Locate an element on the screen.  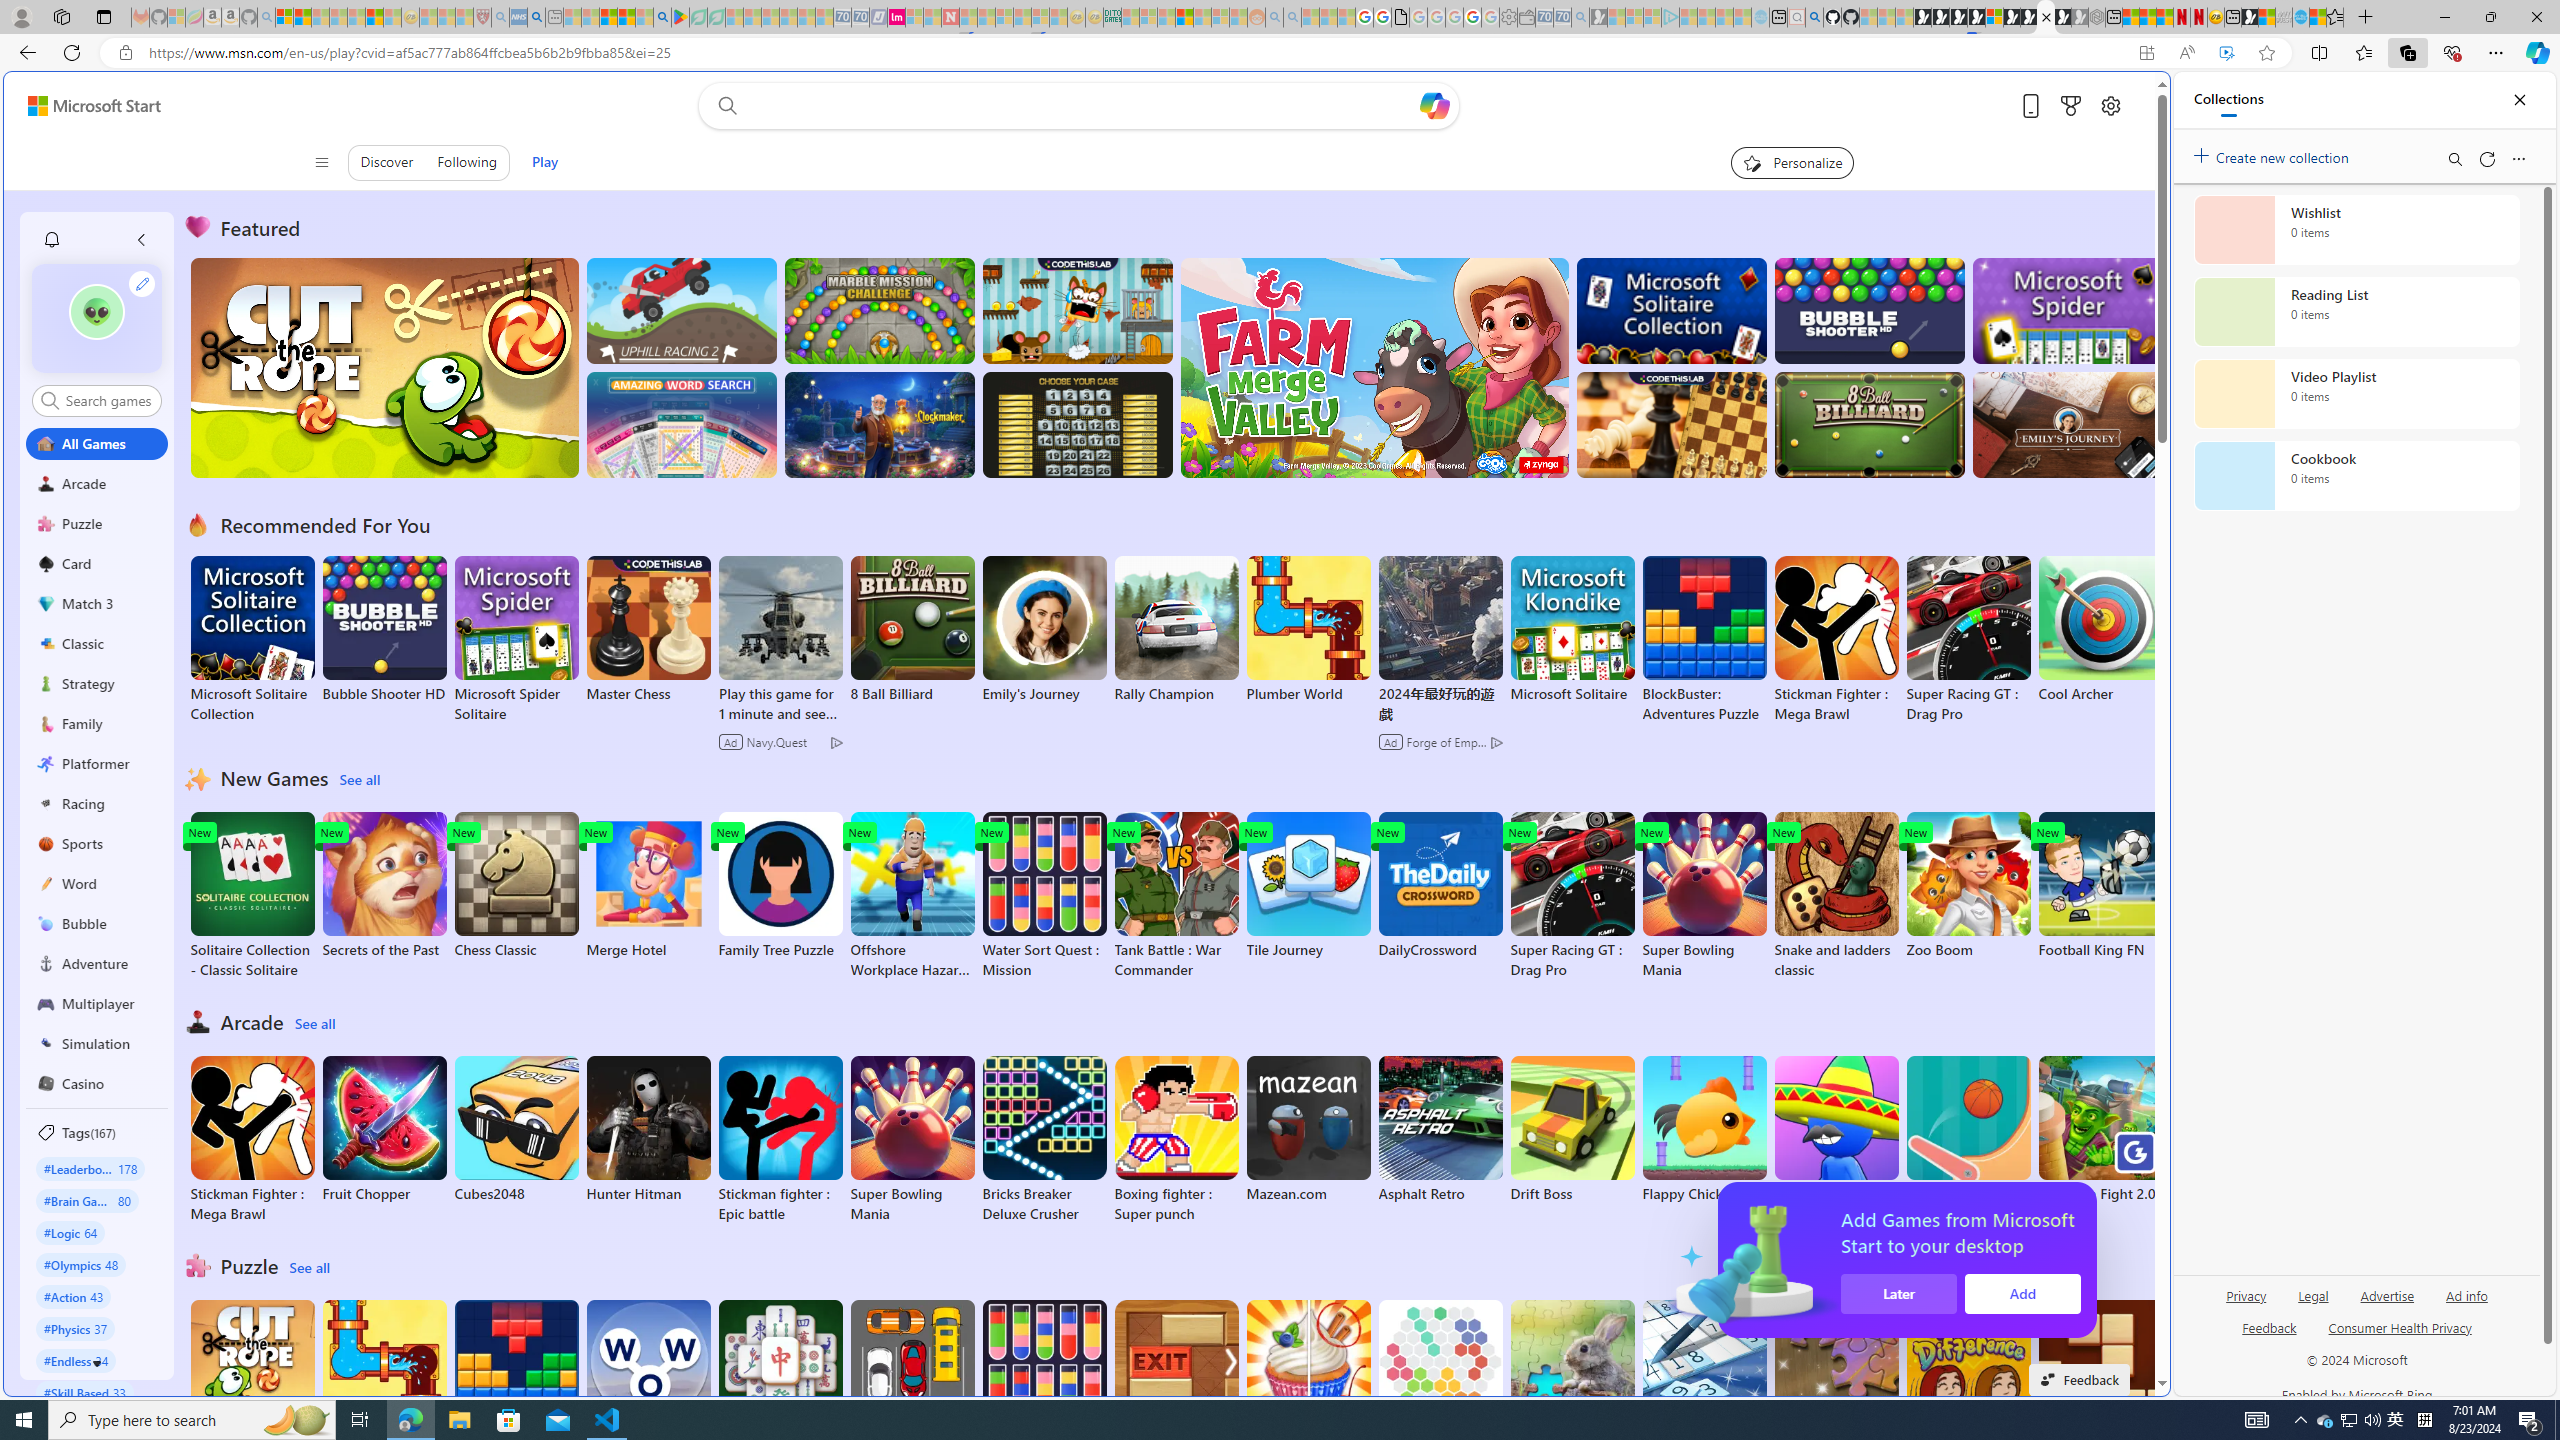
Super Racing GT : Drag Pro is located at coordinates (1572, 896).